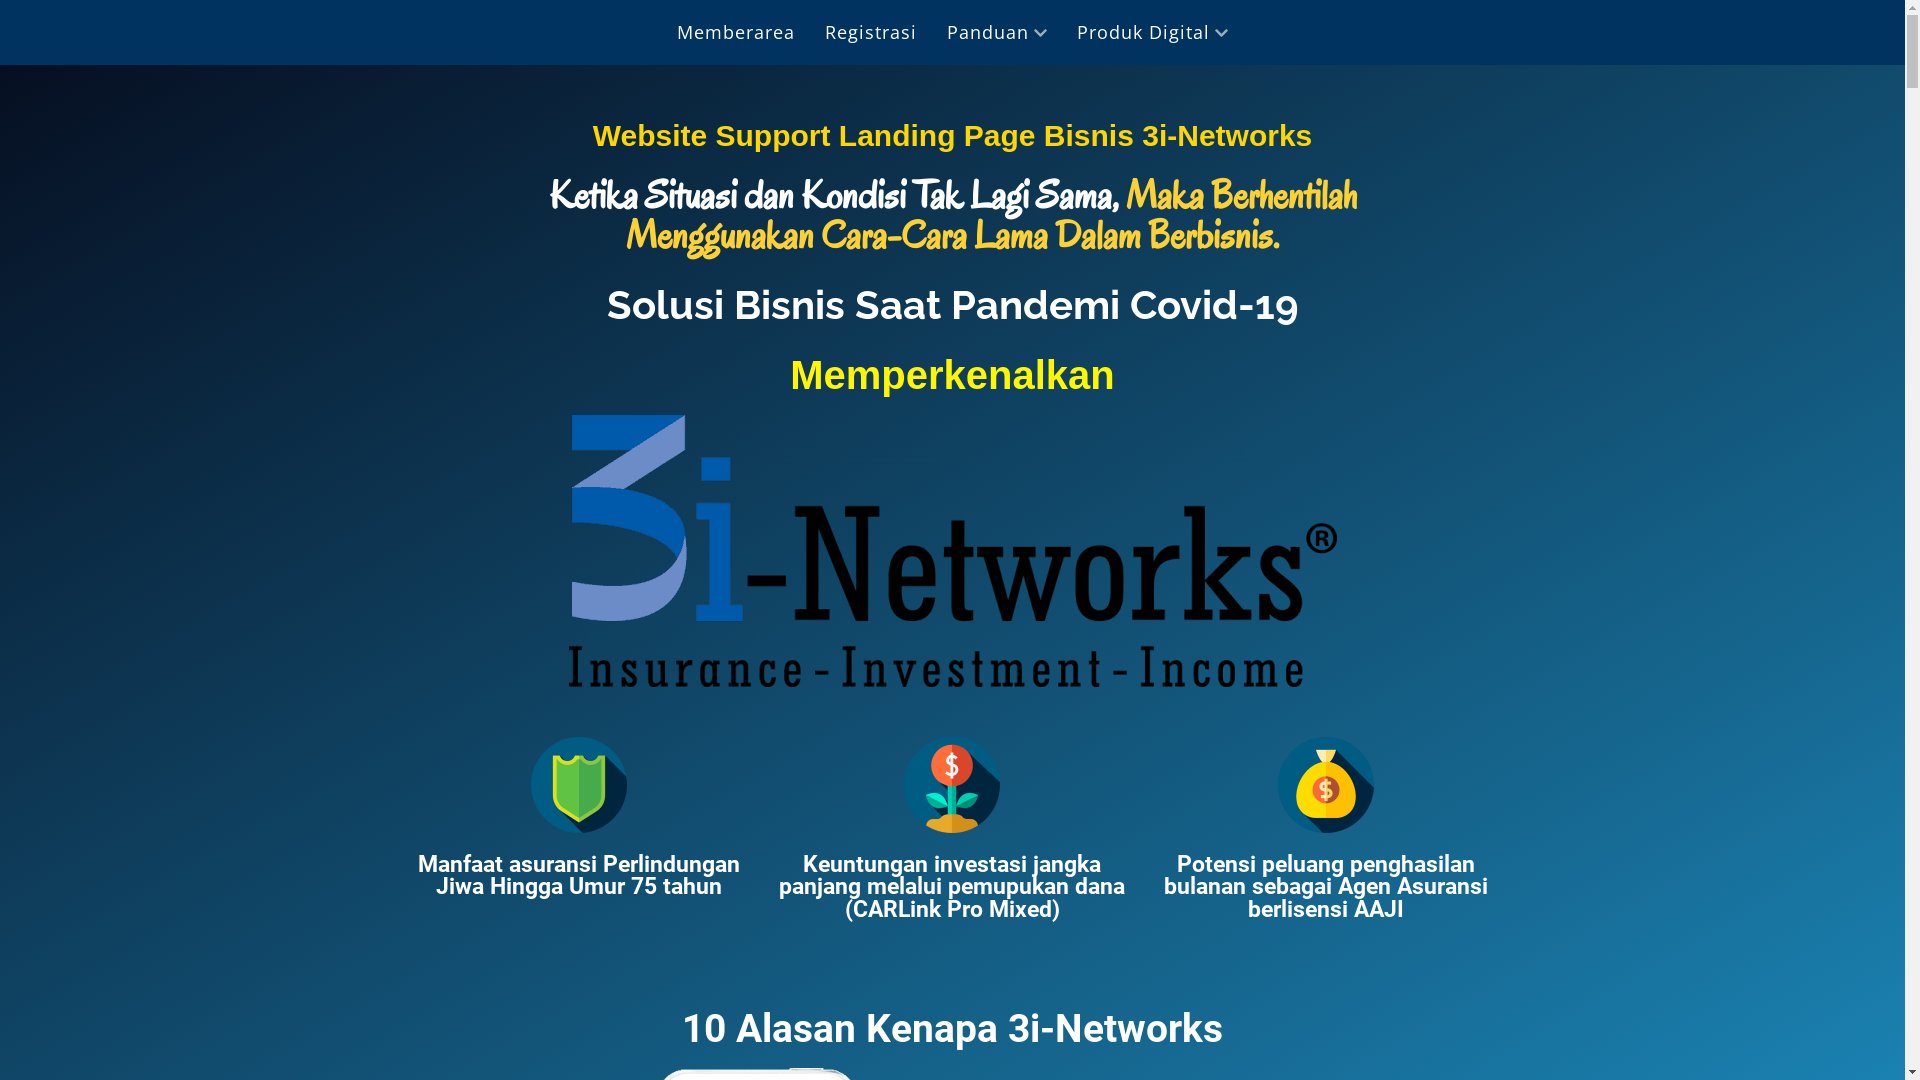 The image size is (1920, 1080). Describe the element at coordinates (997, 32) in the screenshot. I see `Panduan` at that location.